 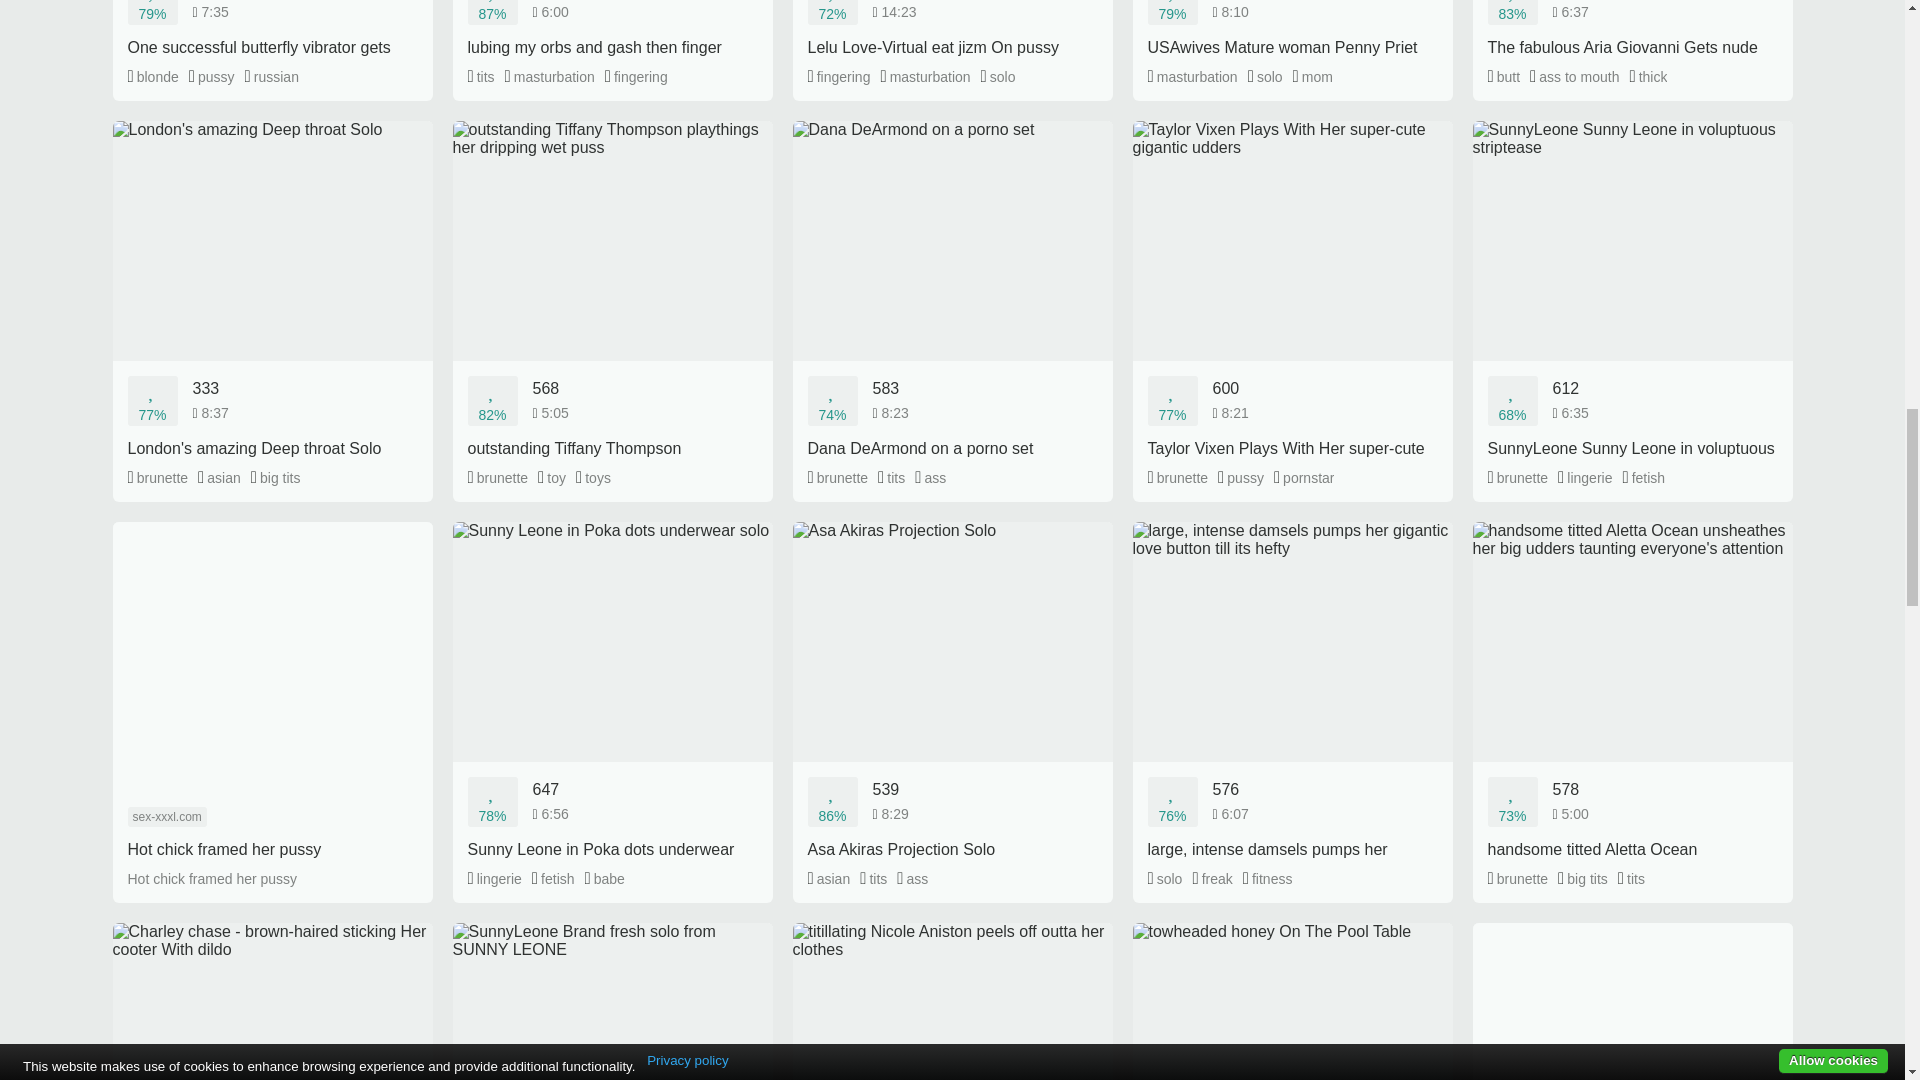 I want to click on fingering, so click(x=840, y=76).